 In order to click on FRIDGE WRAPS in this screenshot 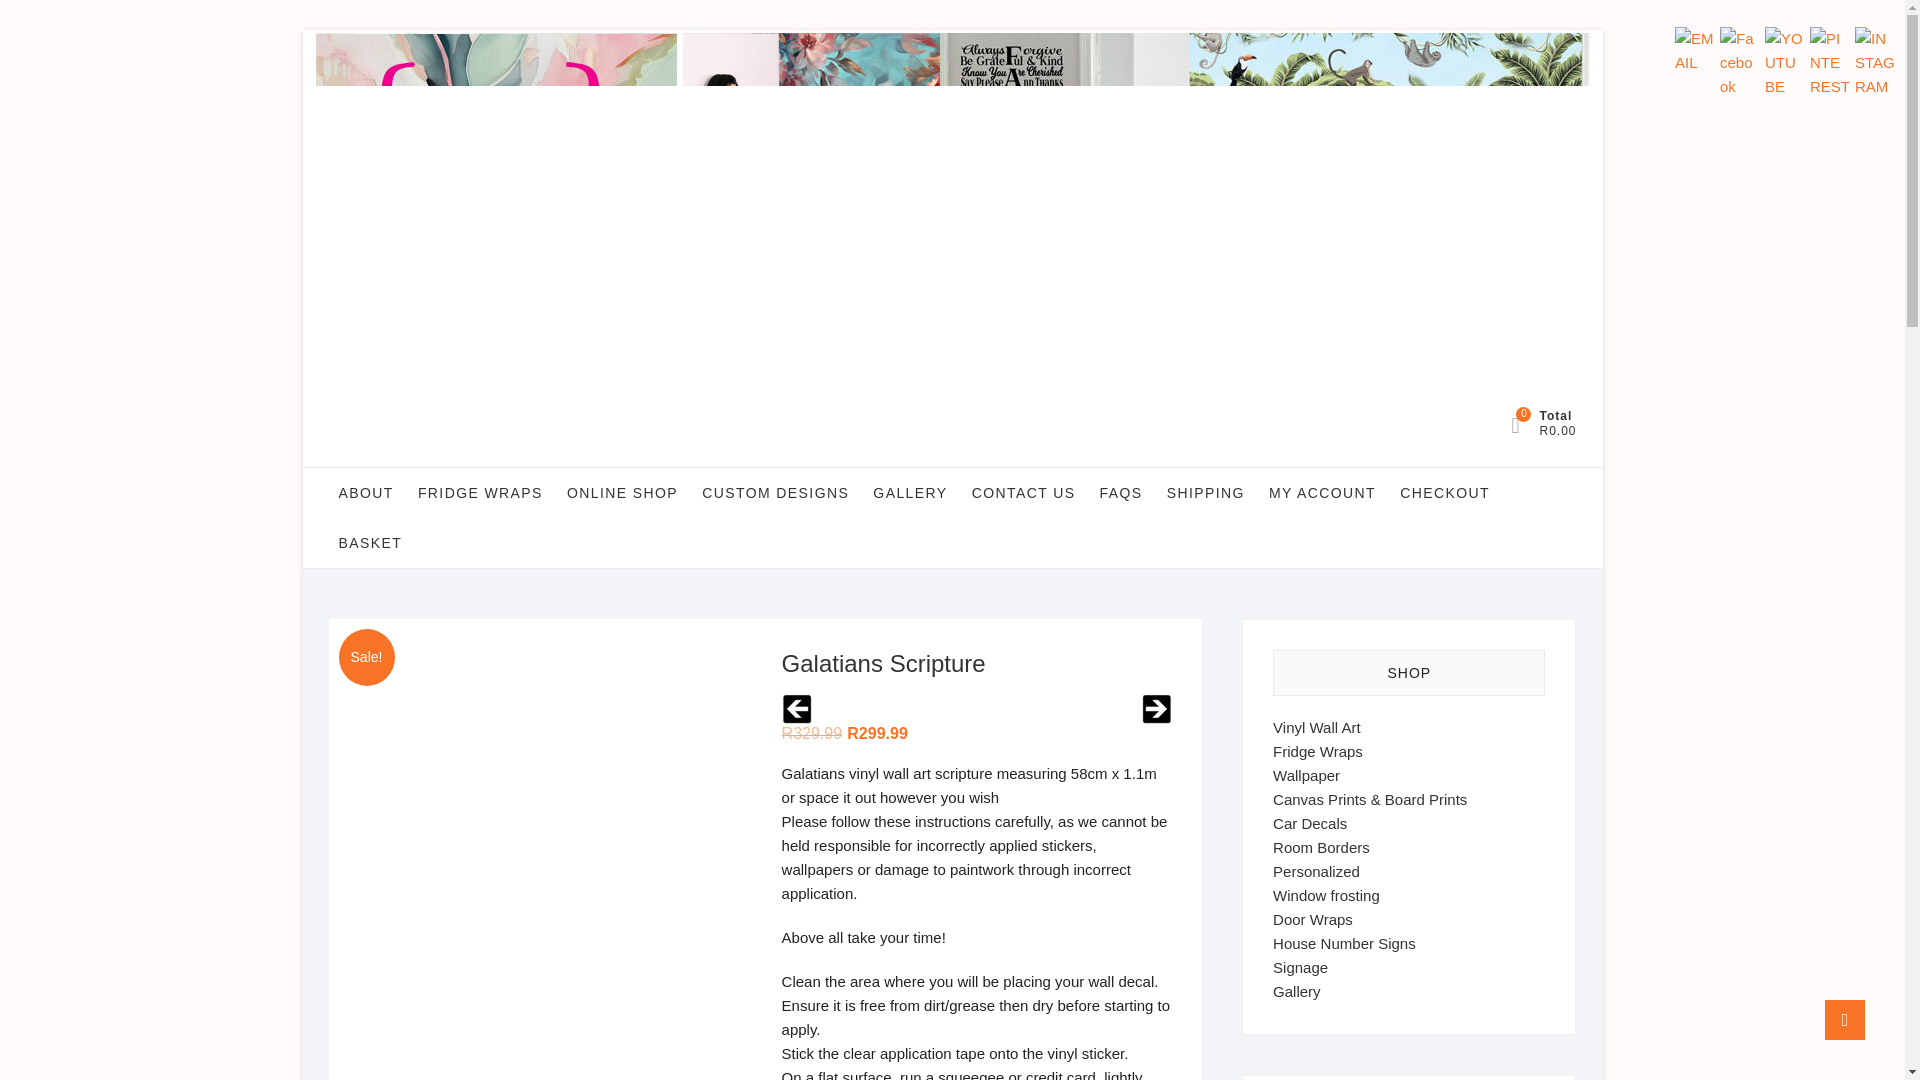, I will do `click(480, 492)`.